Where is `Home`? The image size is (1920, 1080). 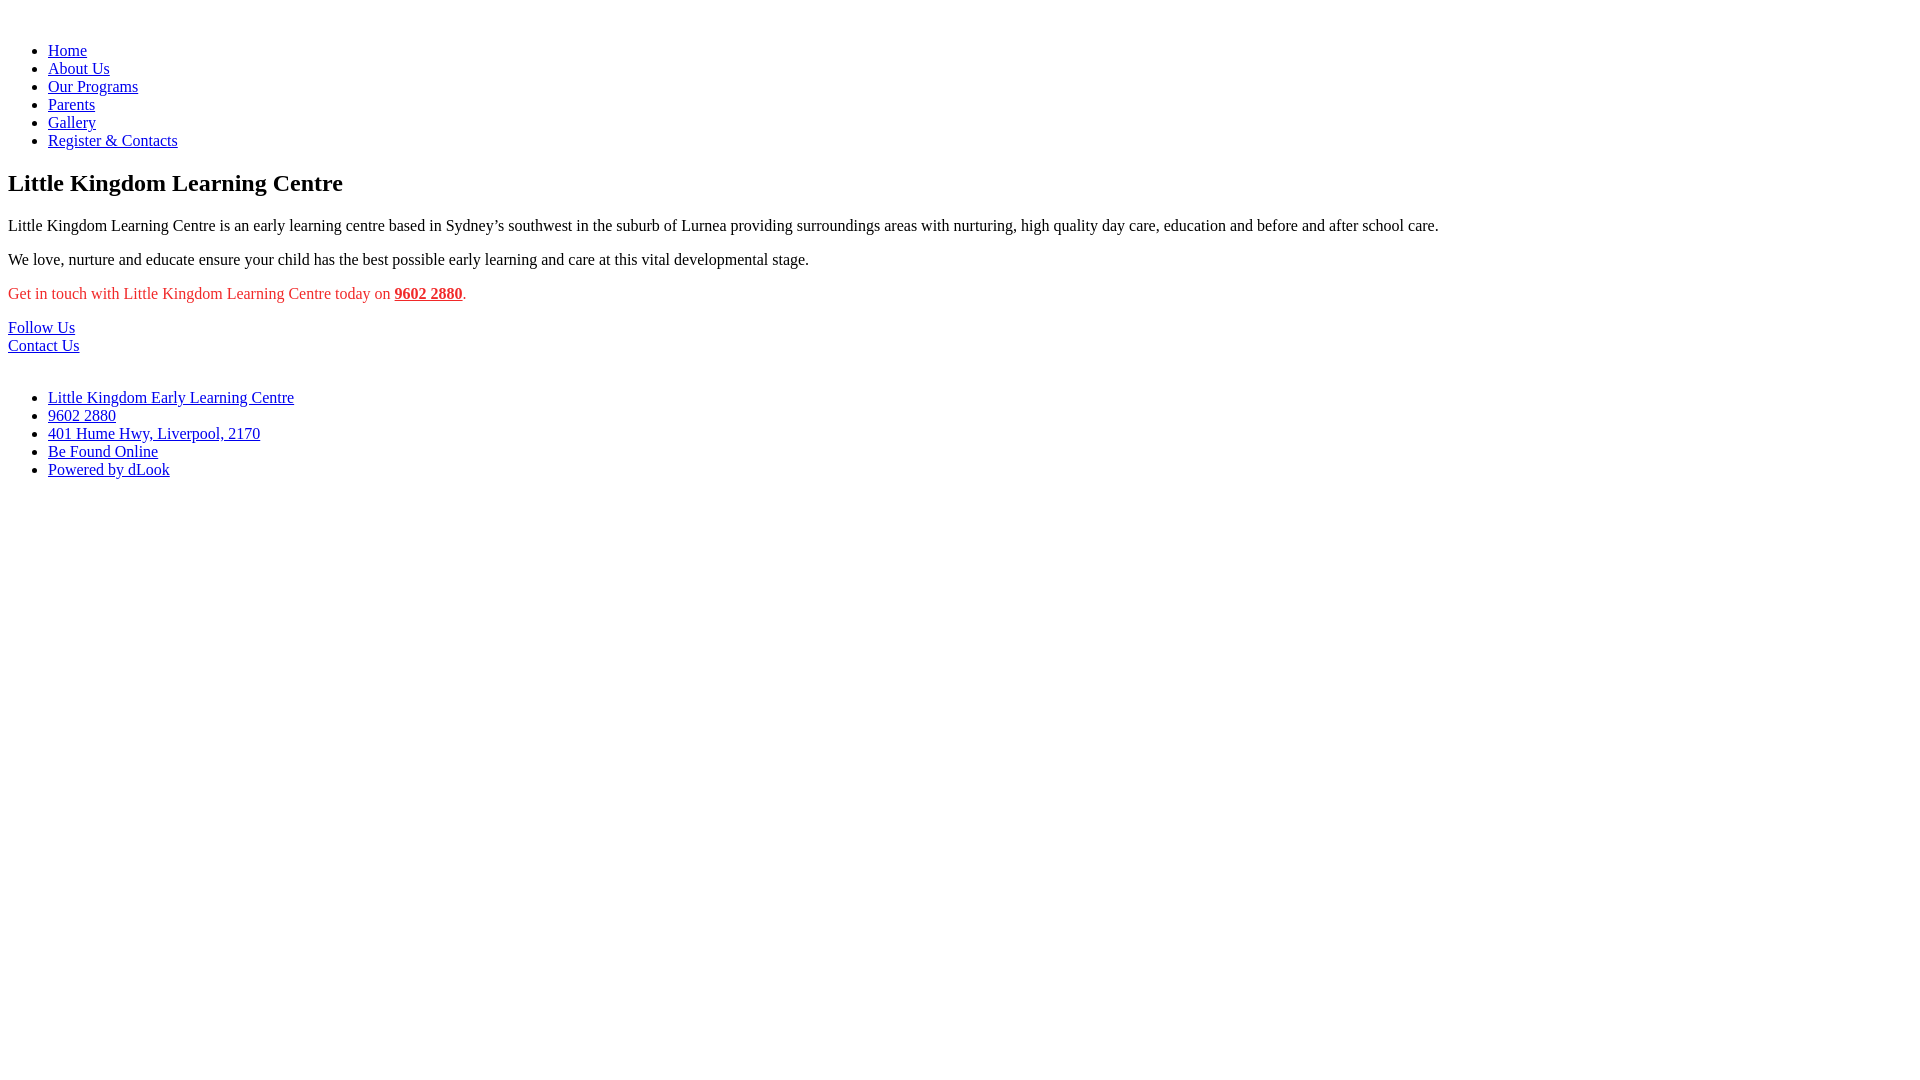
Home is located at coordinates (68, 50).